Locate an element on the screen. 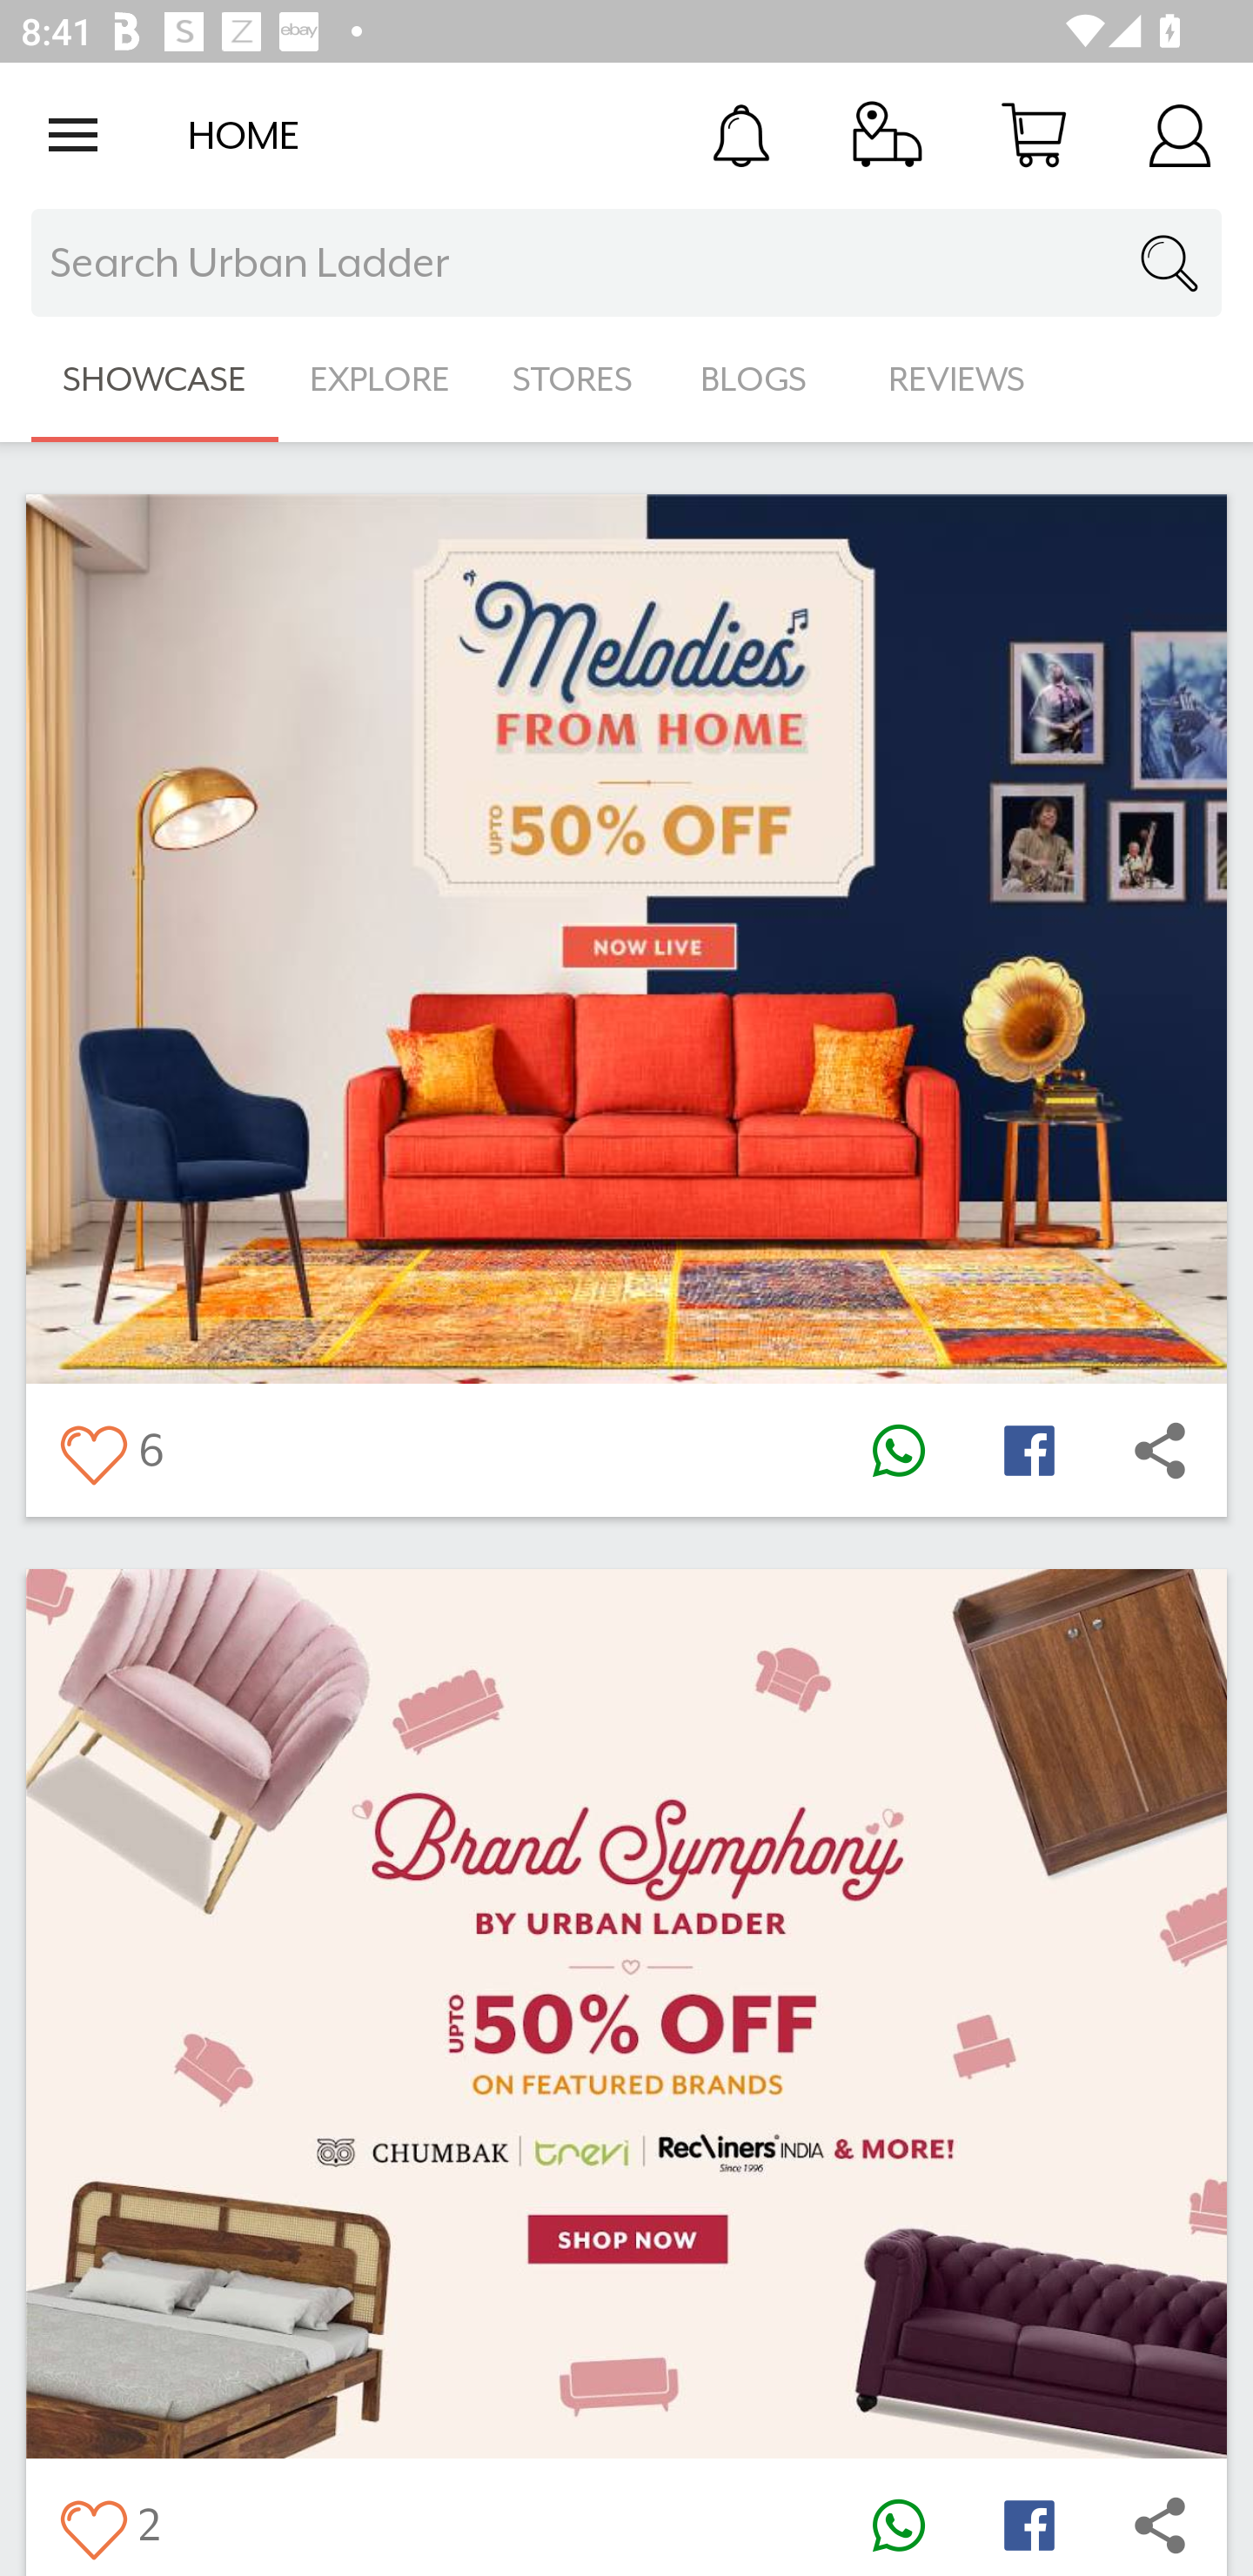 This screenshot has height=2576, width=1253. REVIEWS is located at coordinates (957, 379).